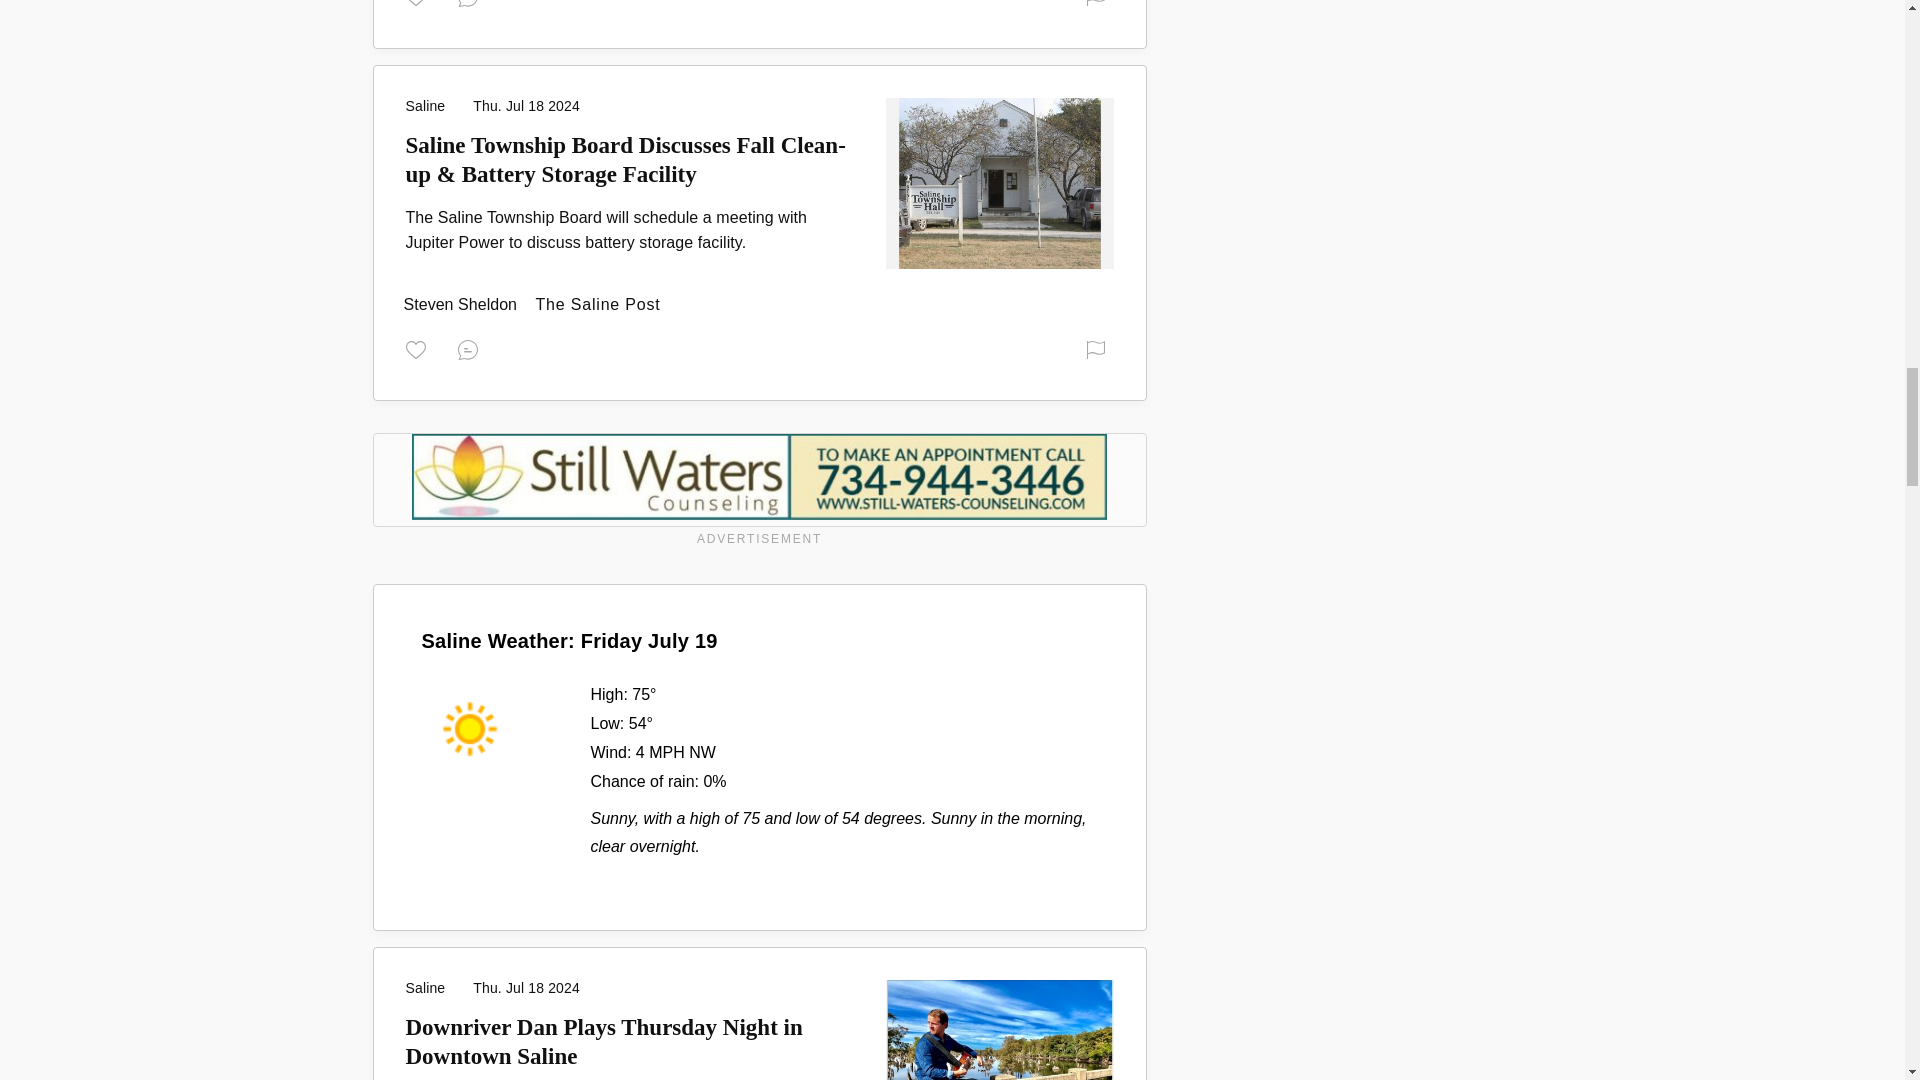  I want to click on Reply, so click(472, 348).